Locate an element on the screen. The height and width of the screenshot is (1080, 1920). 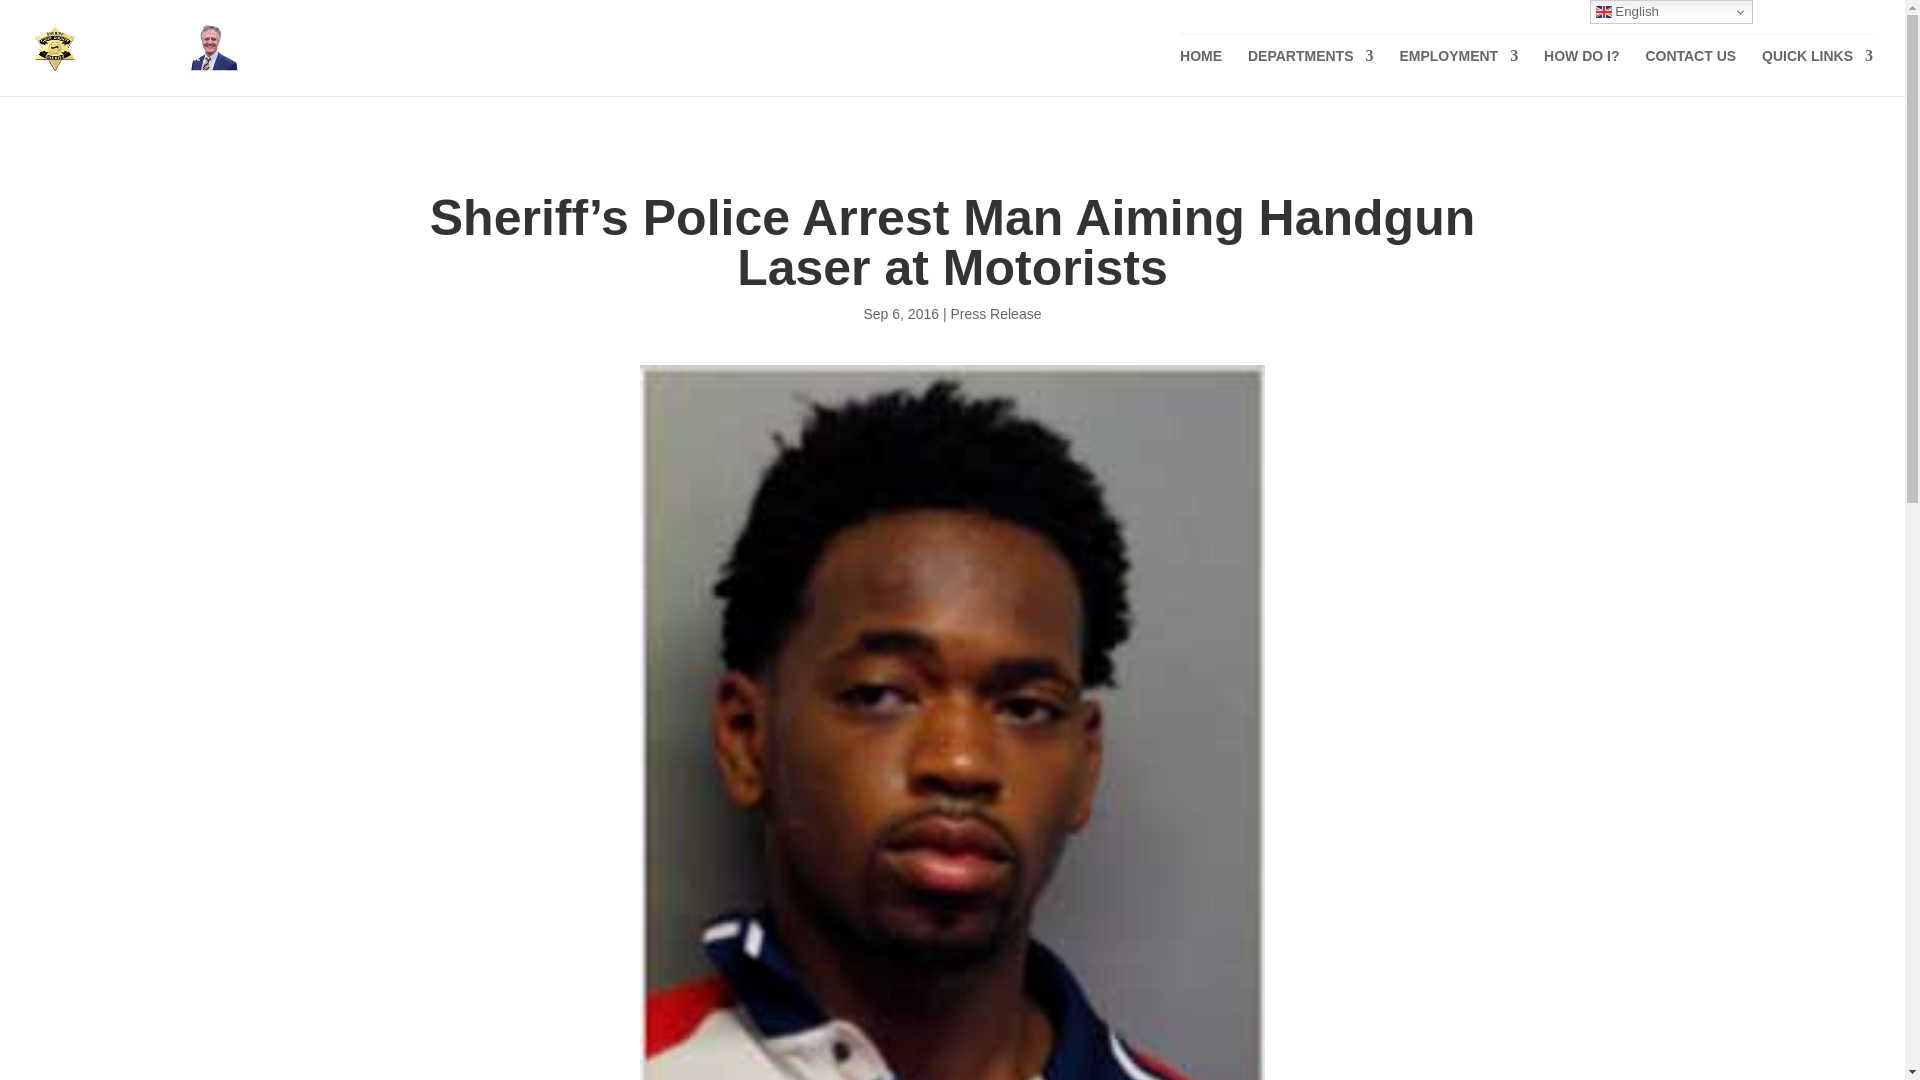
QUICK LINKS is located at coordinates (1818, 72).